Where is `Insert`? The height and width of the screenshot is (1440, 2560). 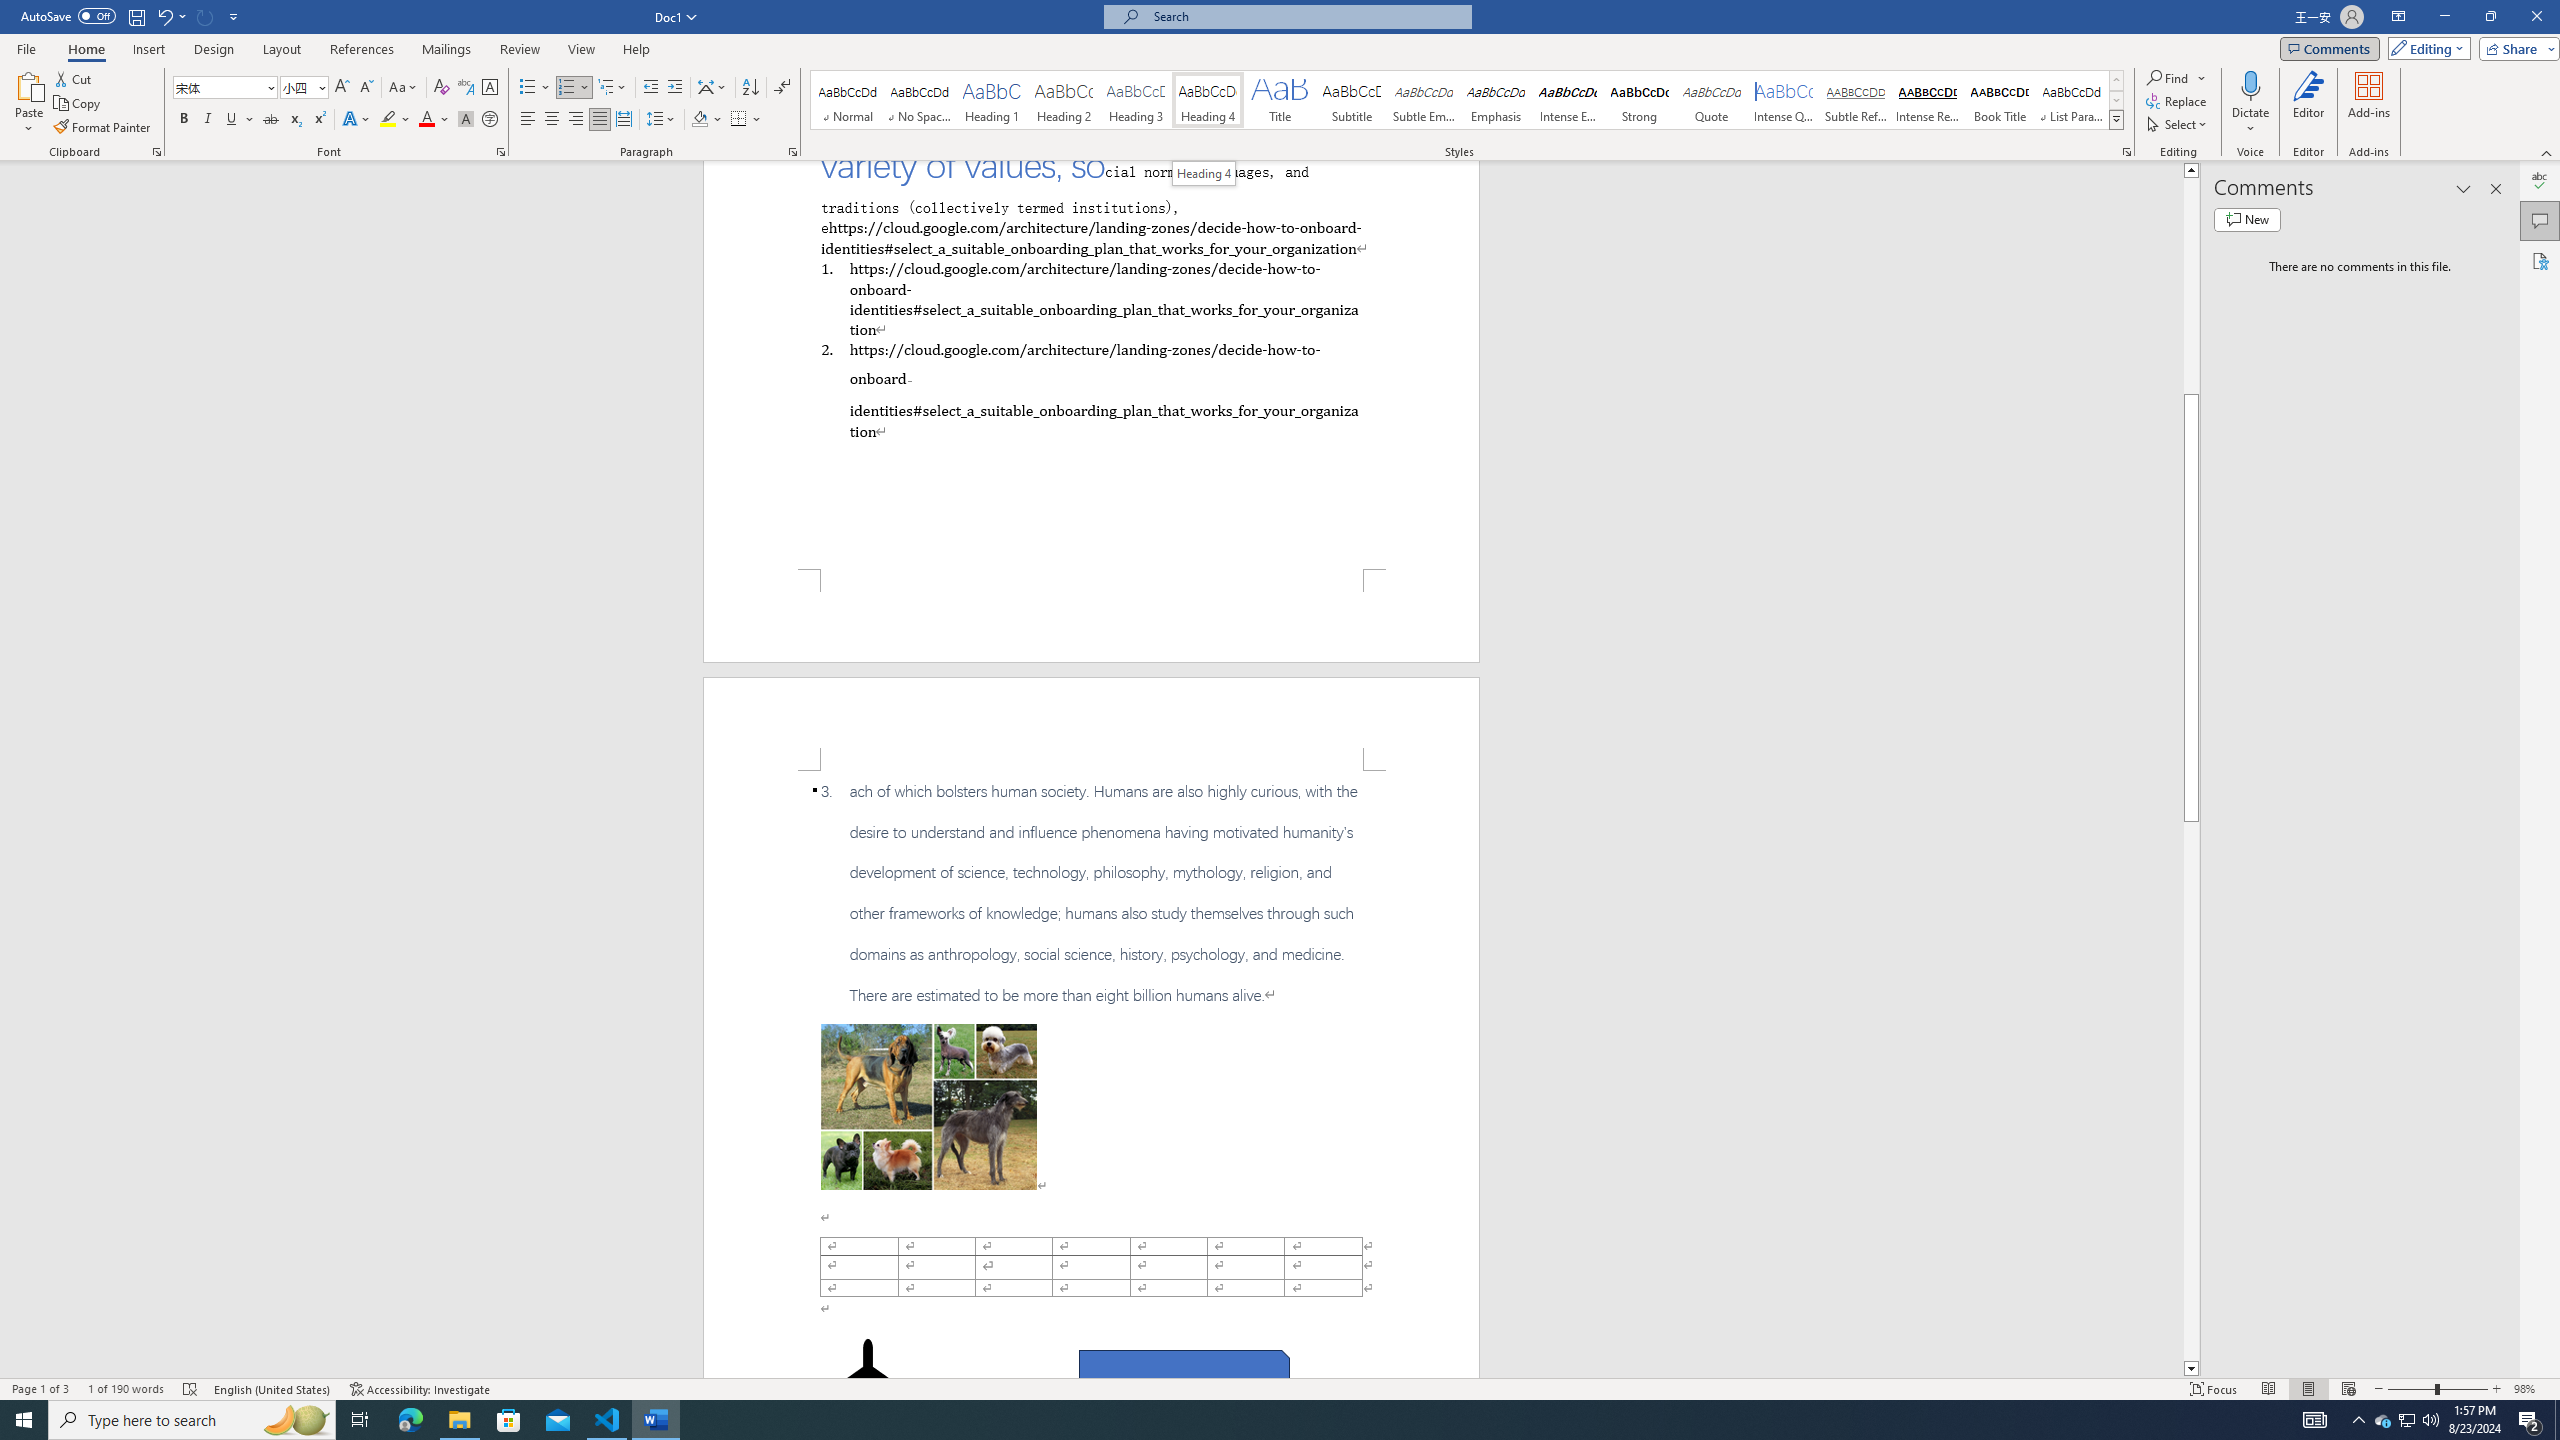 Insert is located at coordinates (148, 49).